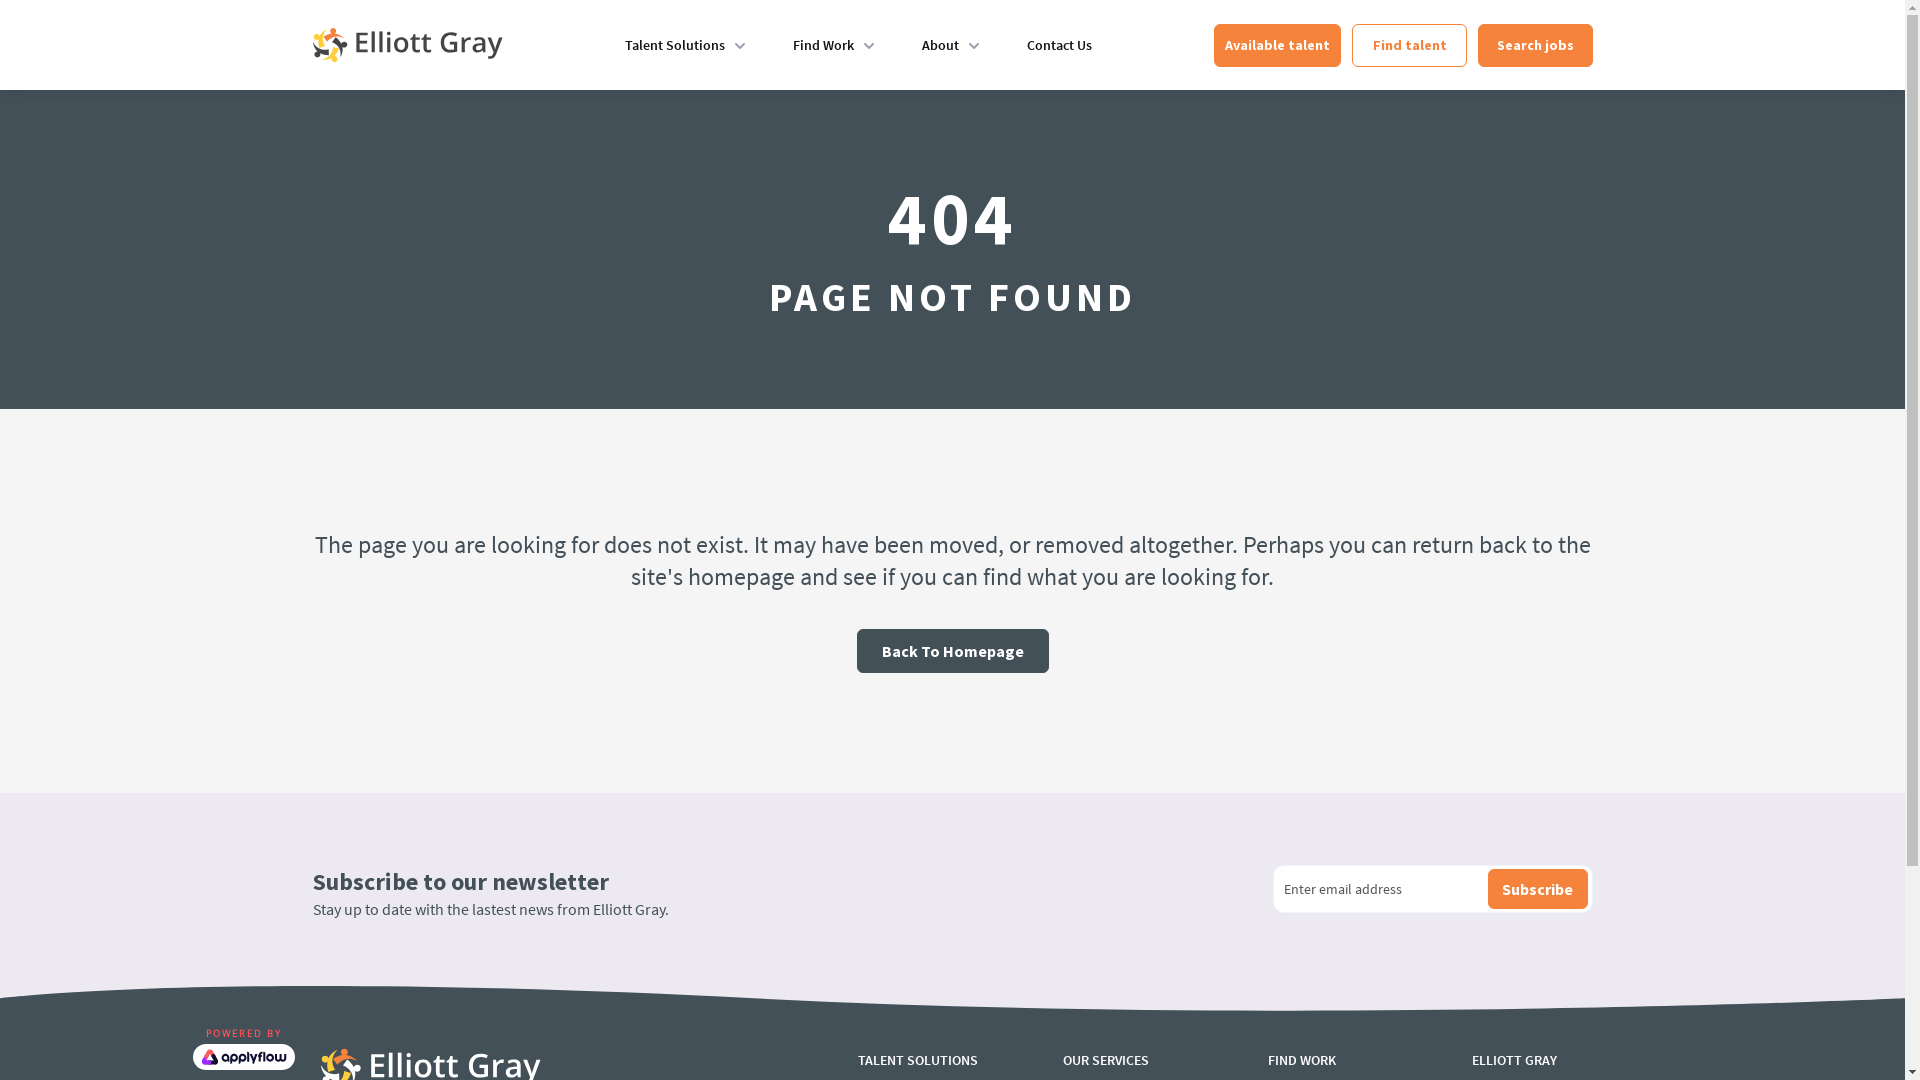  I want to click on About, so click(940, 45).